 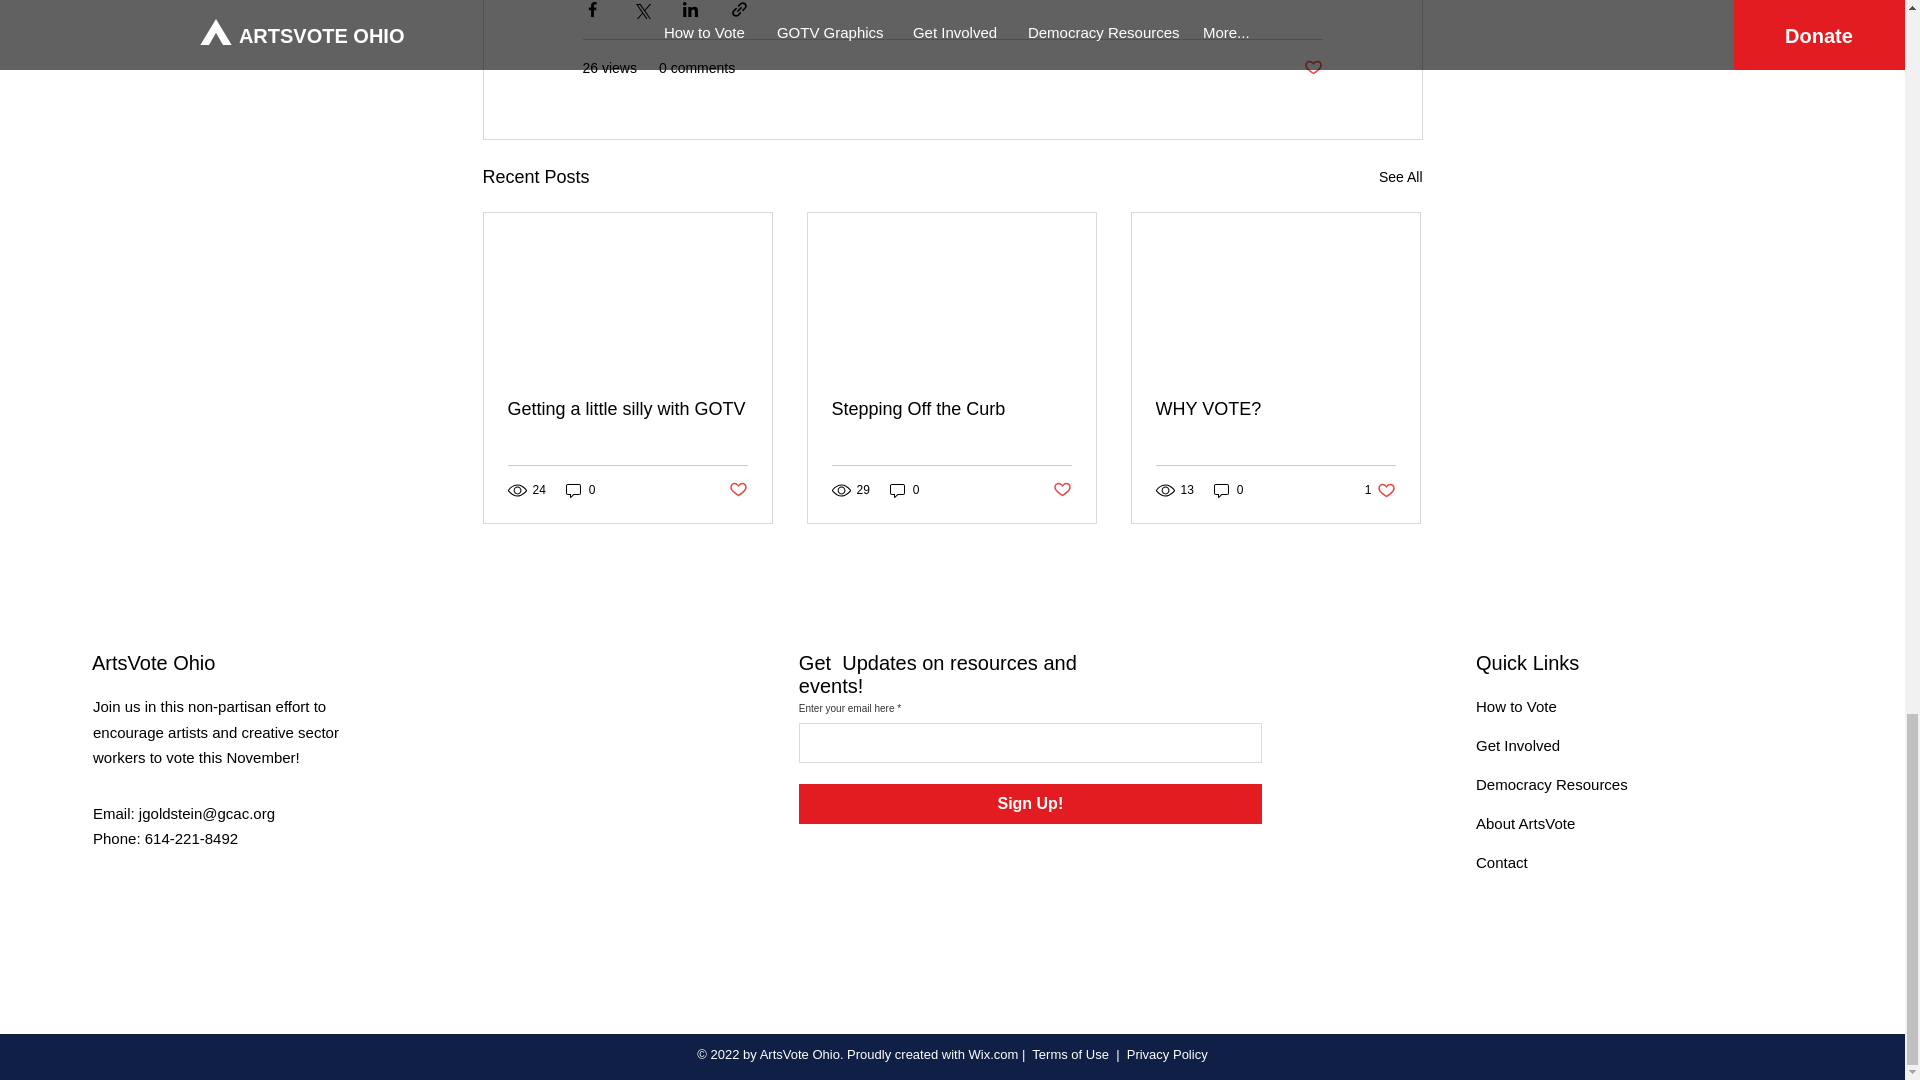 I want to click on Stepping Off the Curb, so click(x=628, y=409).